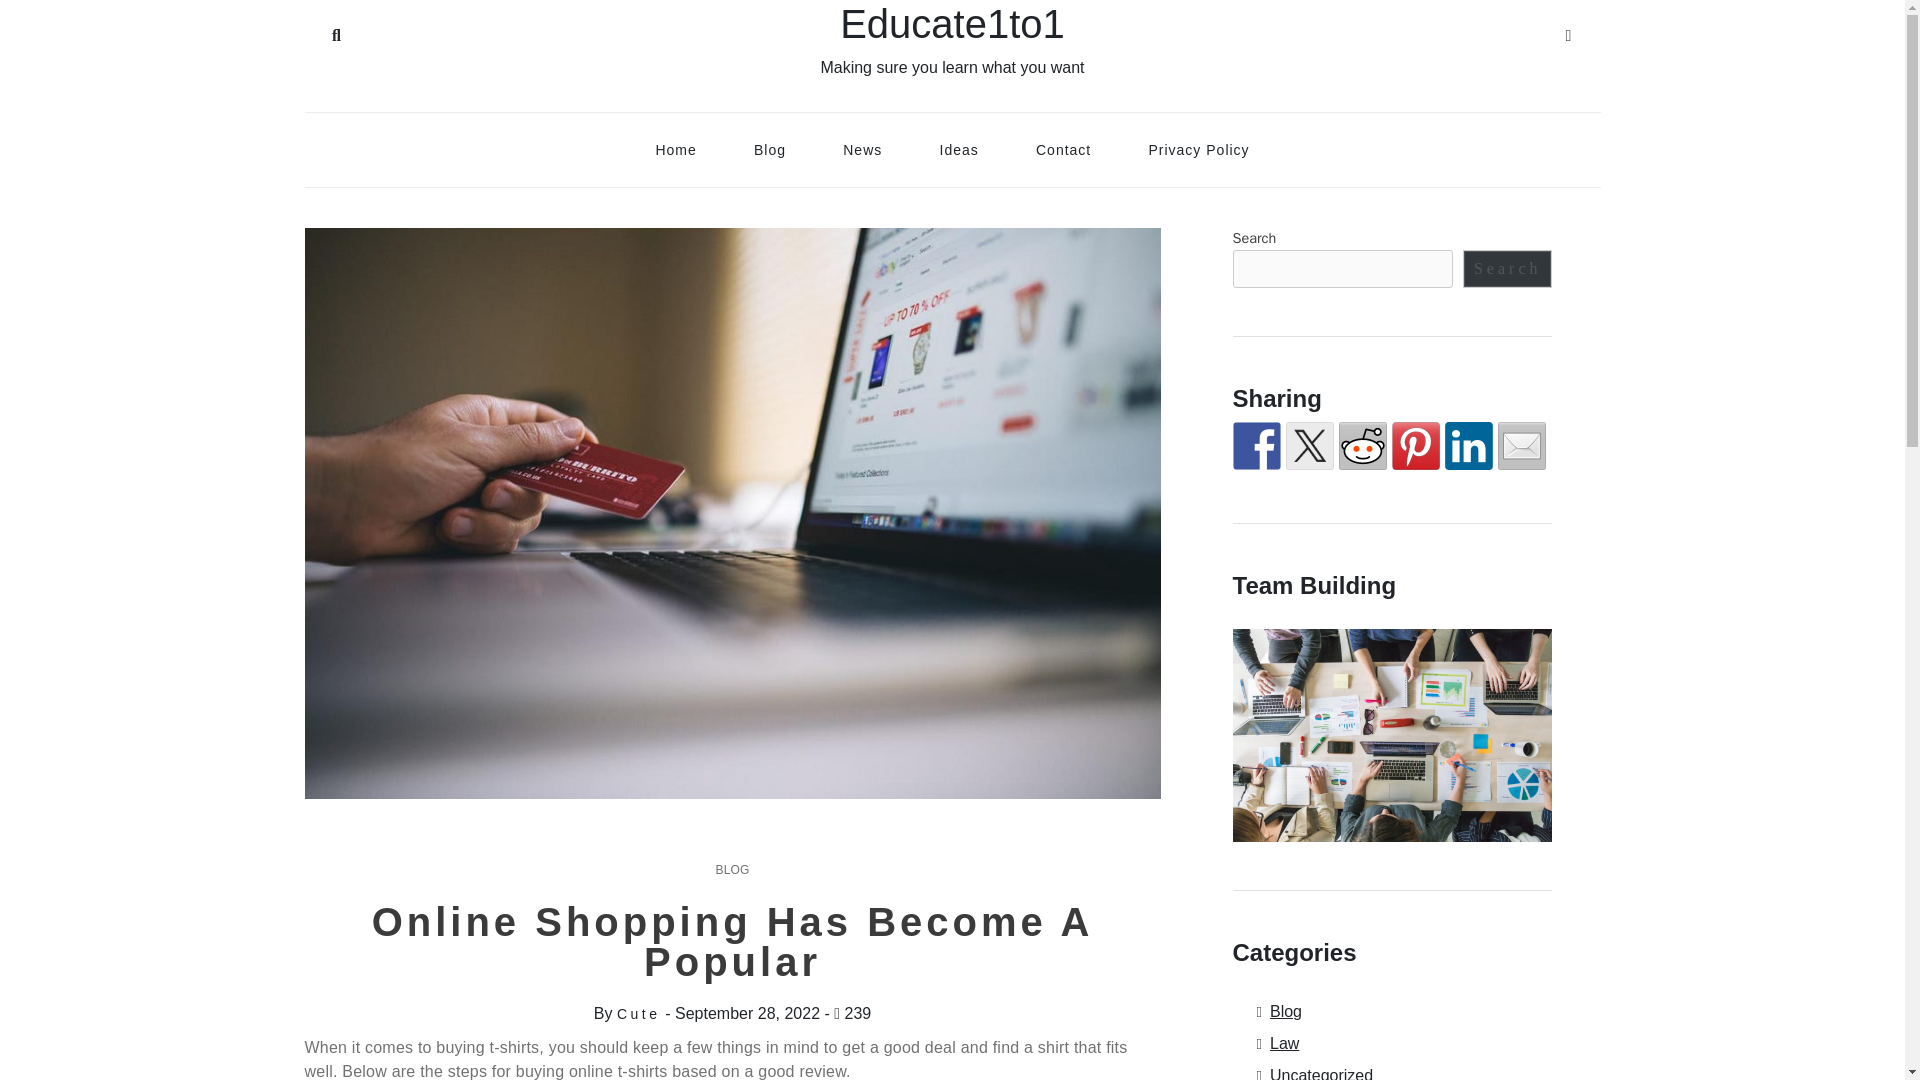 The height and width of the screenshot is (1080, 1920). Describe the element at coordinates (676, 149) in the screenshot. I see `Home` at that location.